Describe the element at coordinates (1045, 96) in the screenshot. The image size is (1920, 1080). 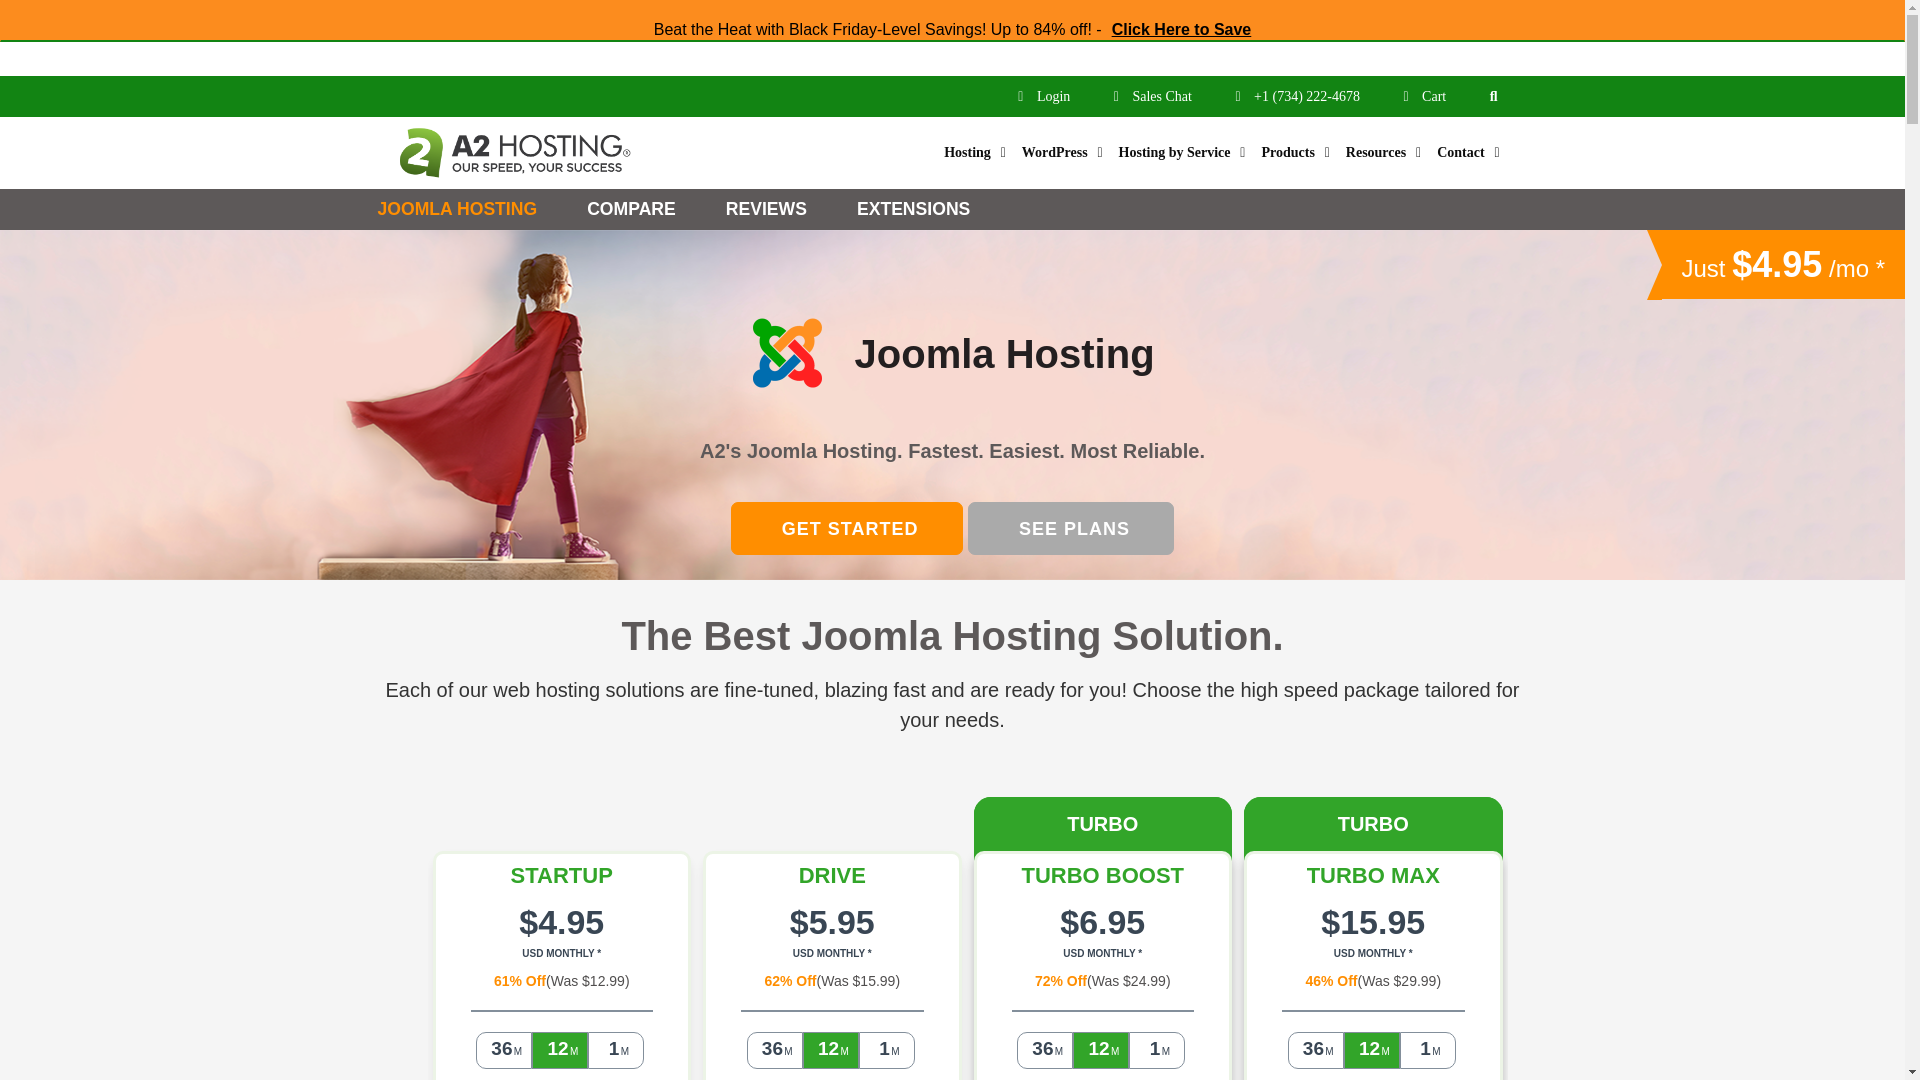
I see `Login` at that location.